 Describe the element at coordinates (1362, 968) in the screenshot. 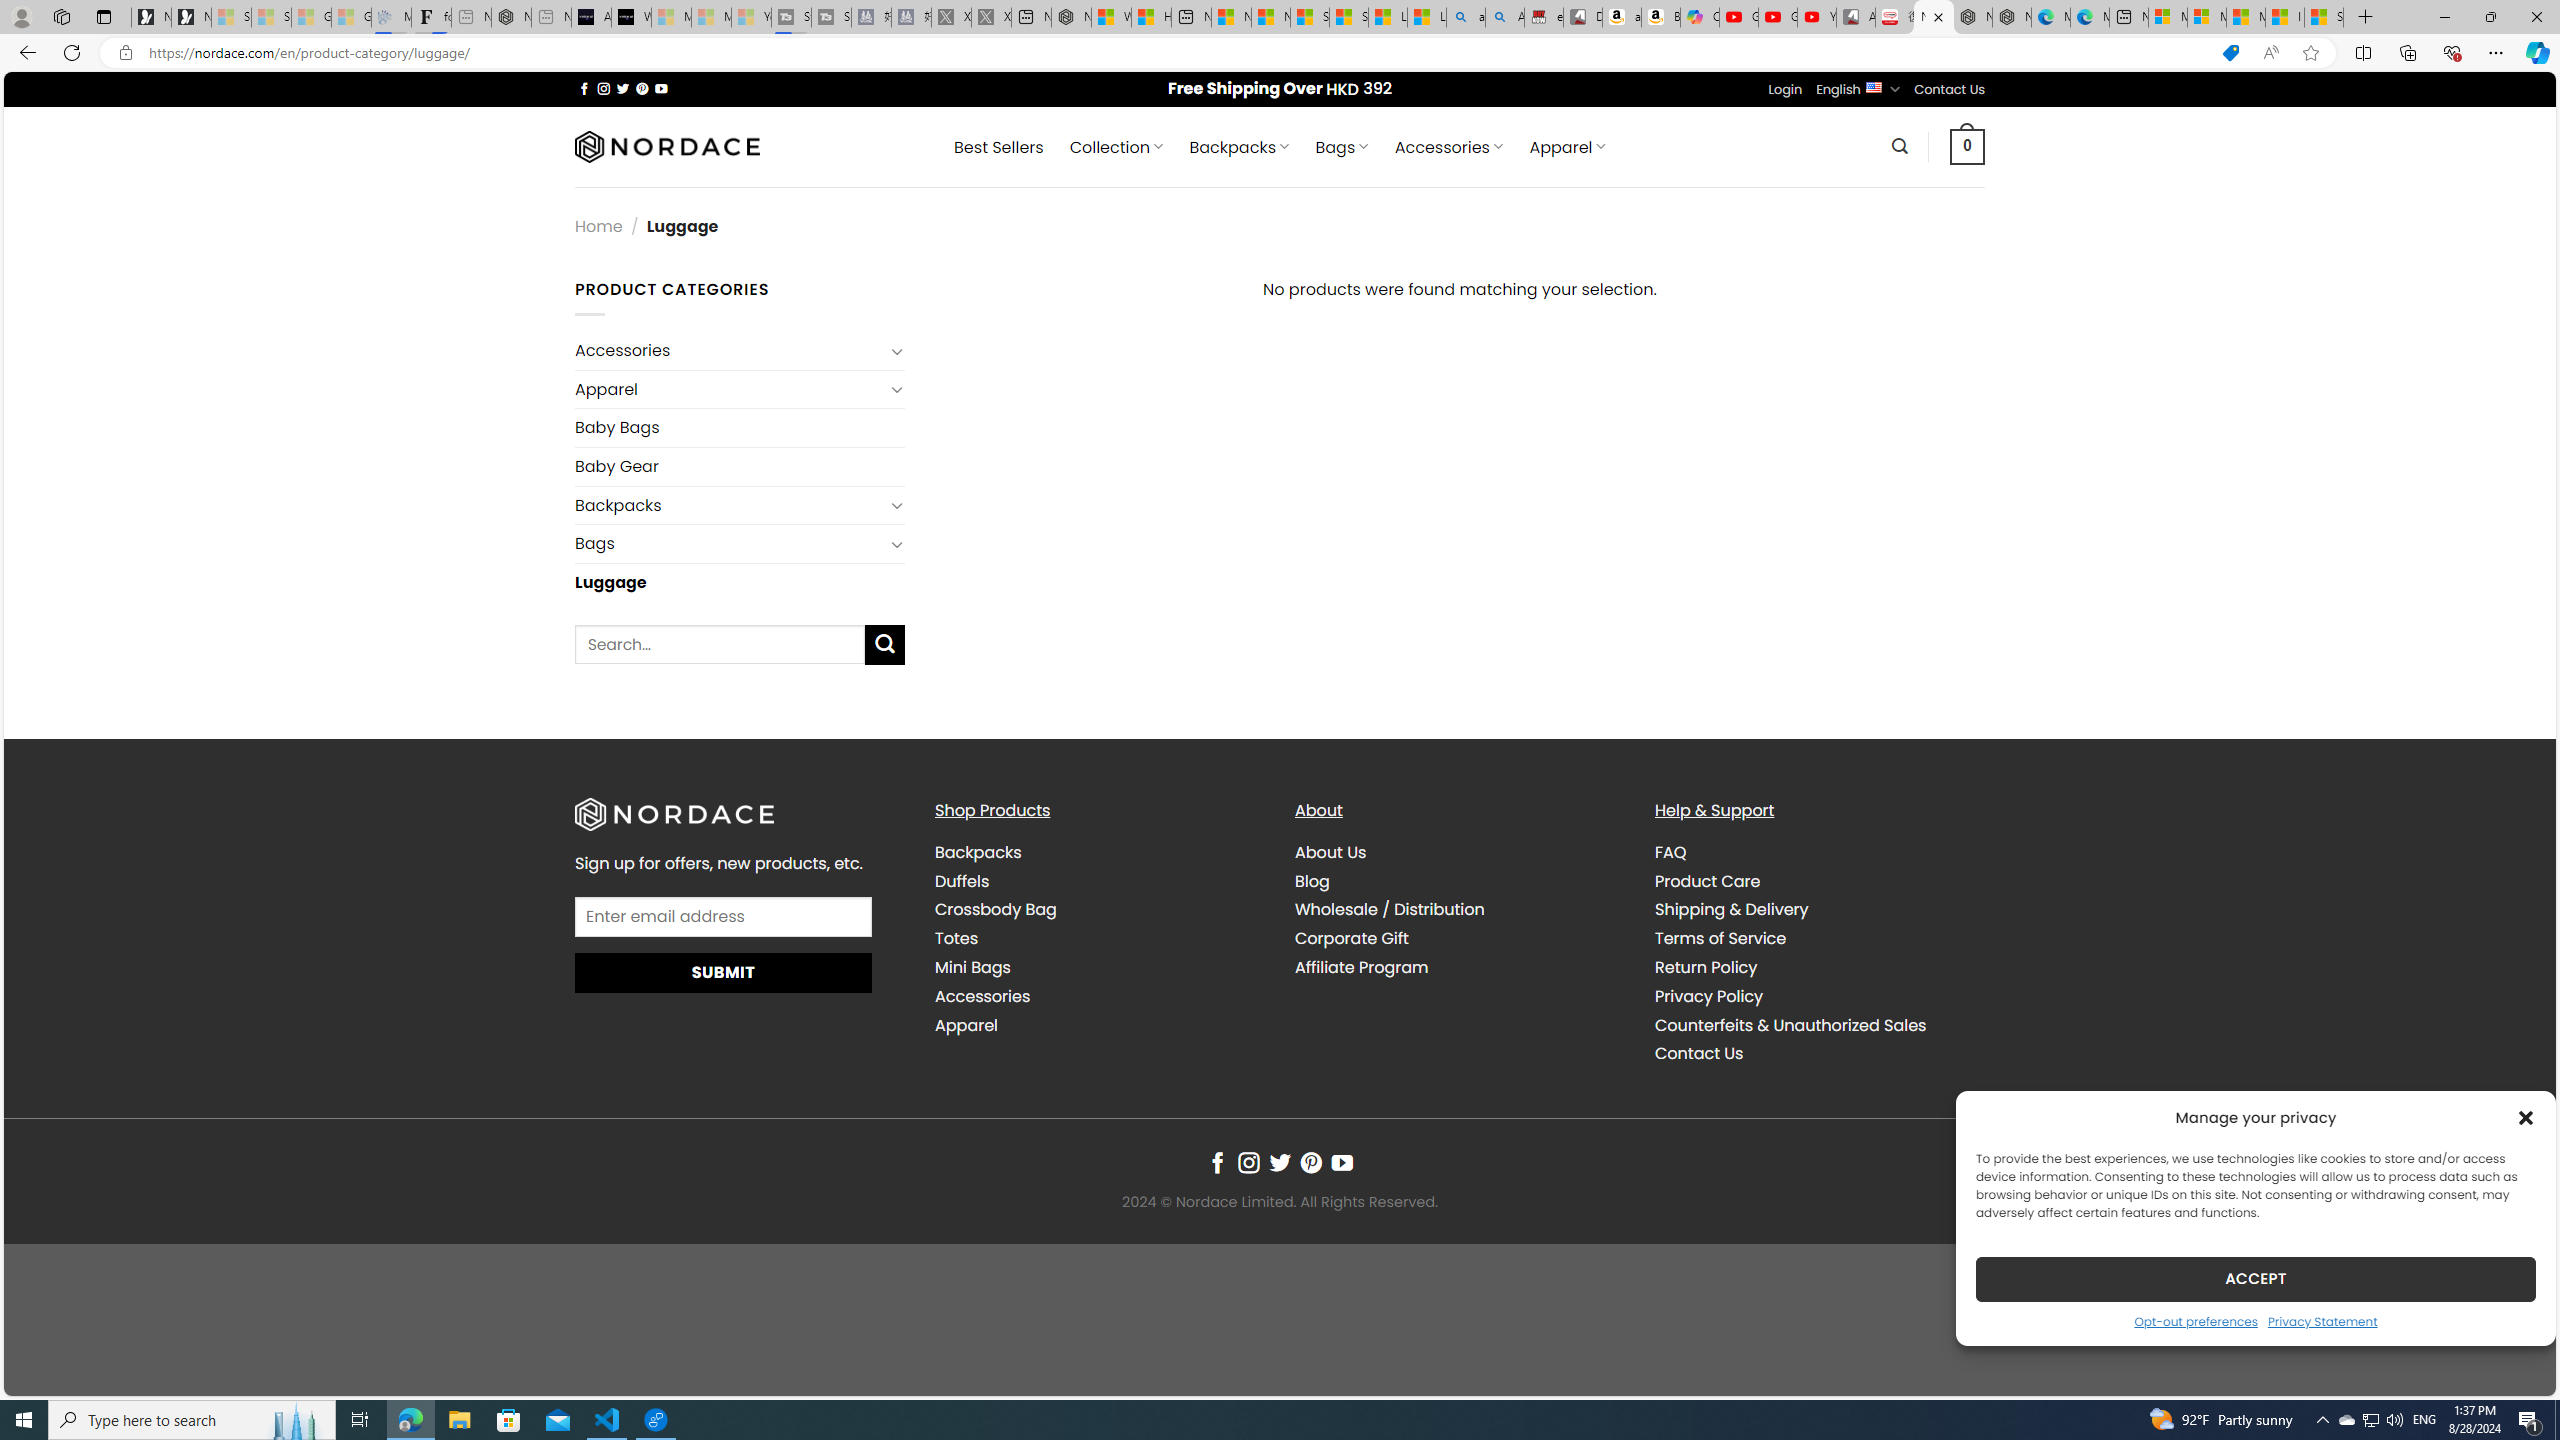

I see `Affiliate Program` at that location.